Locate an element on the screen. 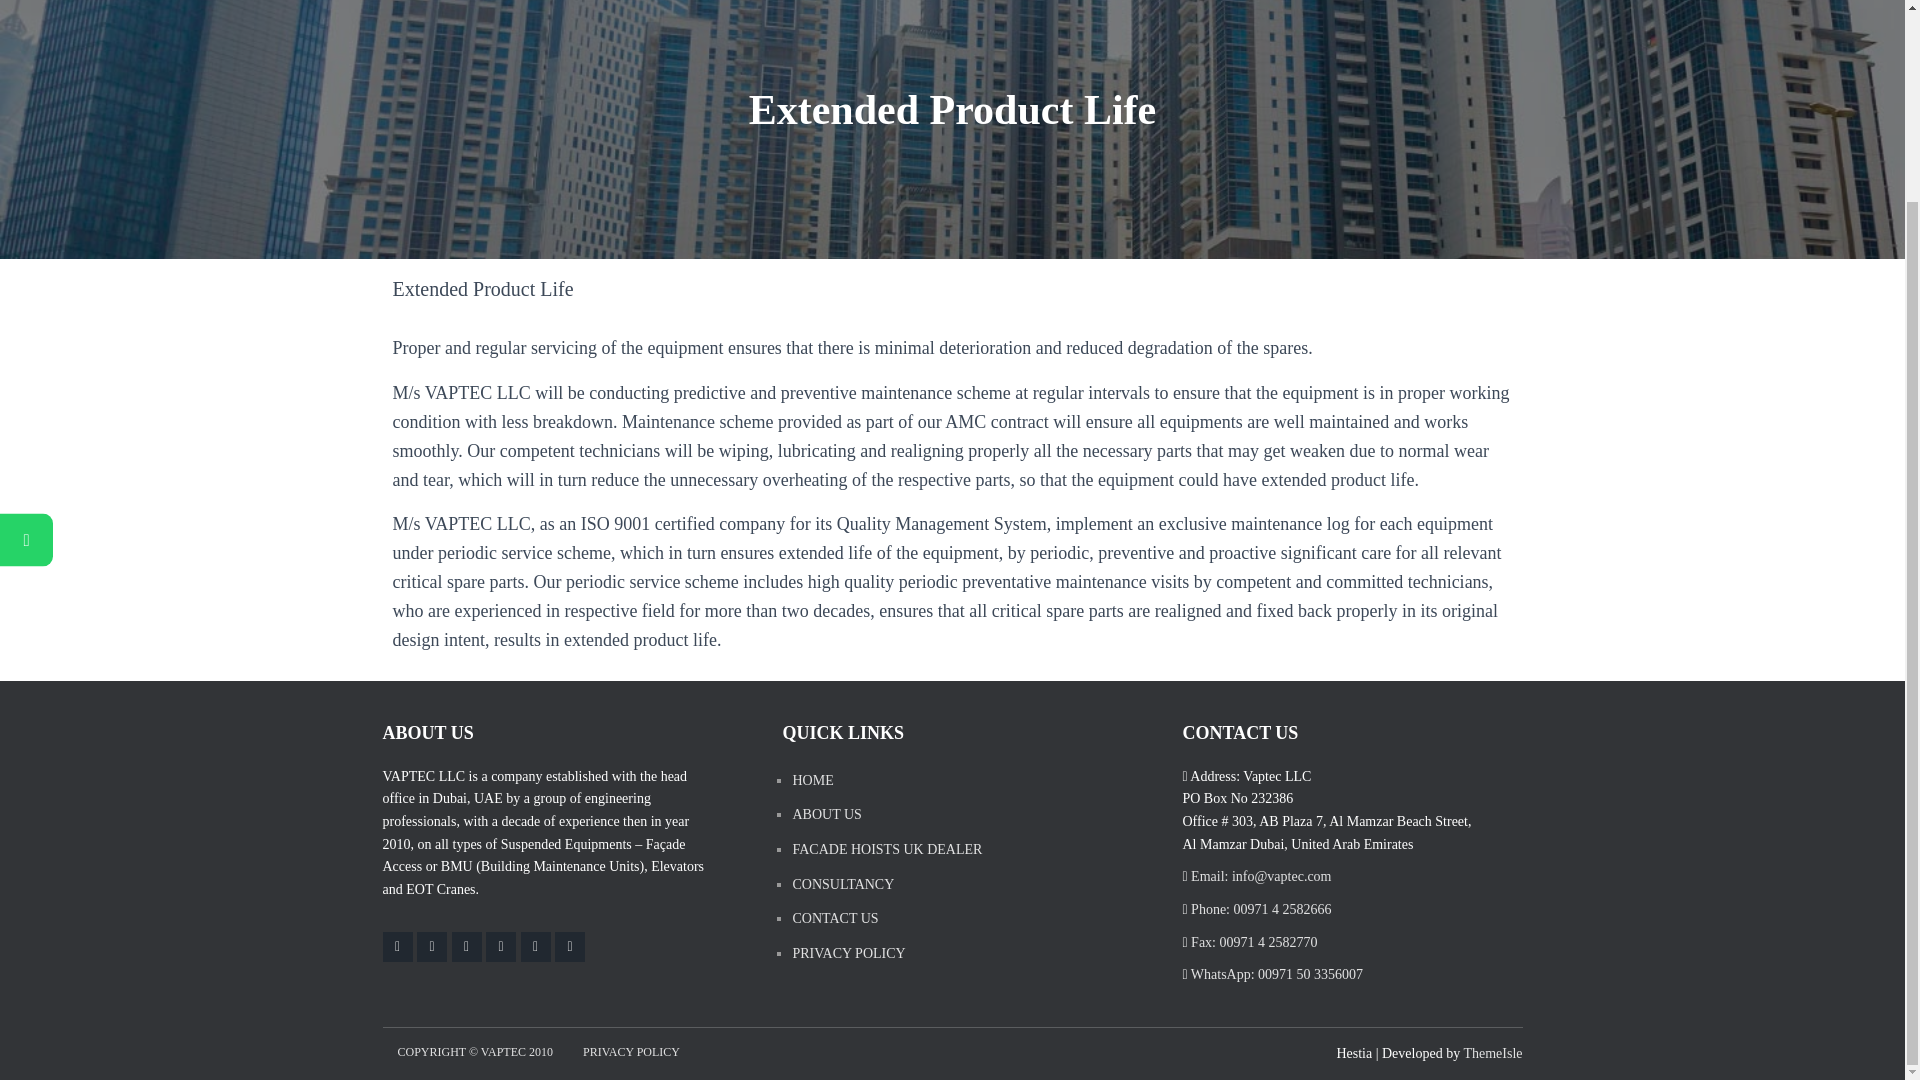 Image resolution: width=1920 pixels, height=1080 pixels. ABOUT US is located at coordinates (826, 815).